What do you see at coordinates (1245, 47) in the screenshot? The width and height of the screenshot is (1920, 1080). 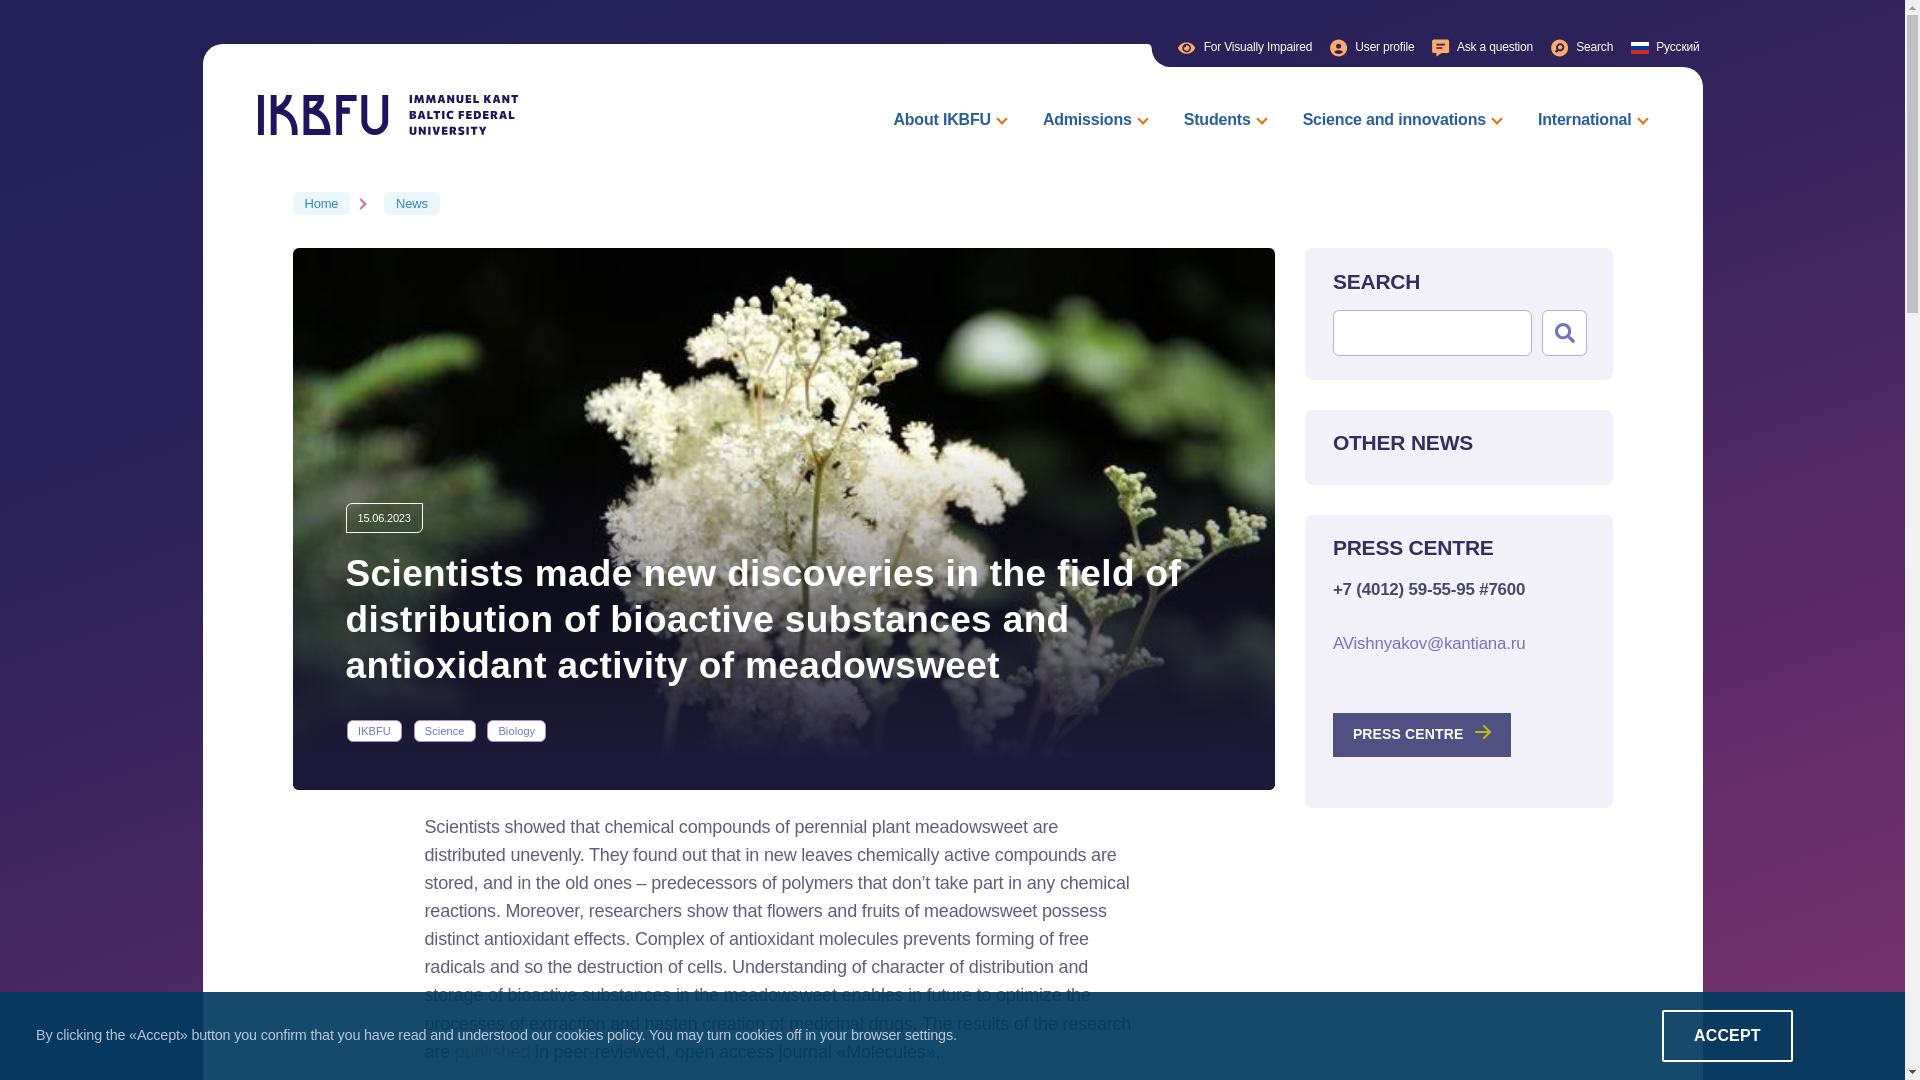 I see `For Visually Impaired` at bounding box center [1245, 47].